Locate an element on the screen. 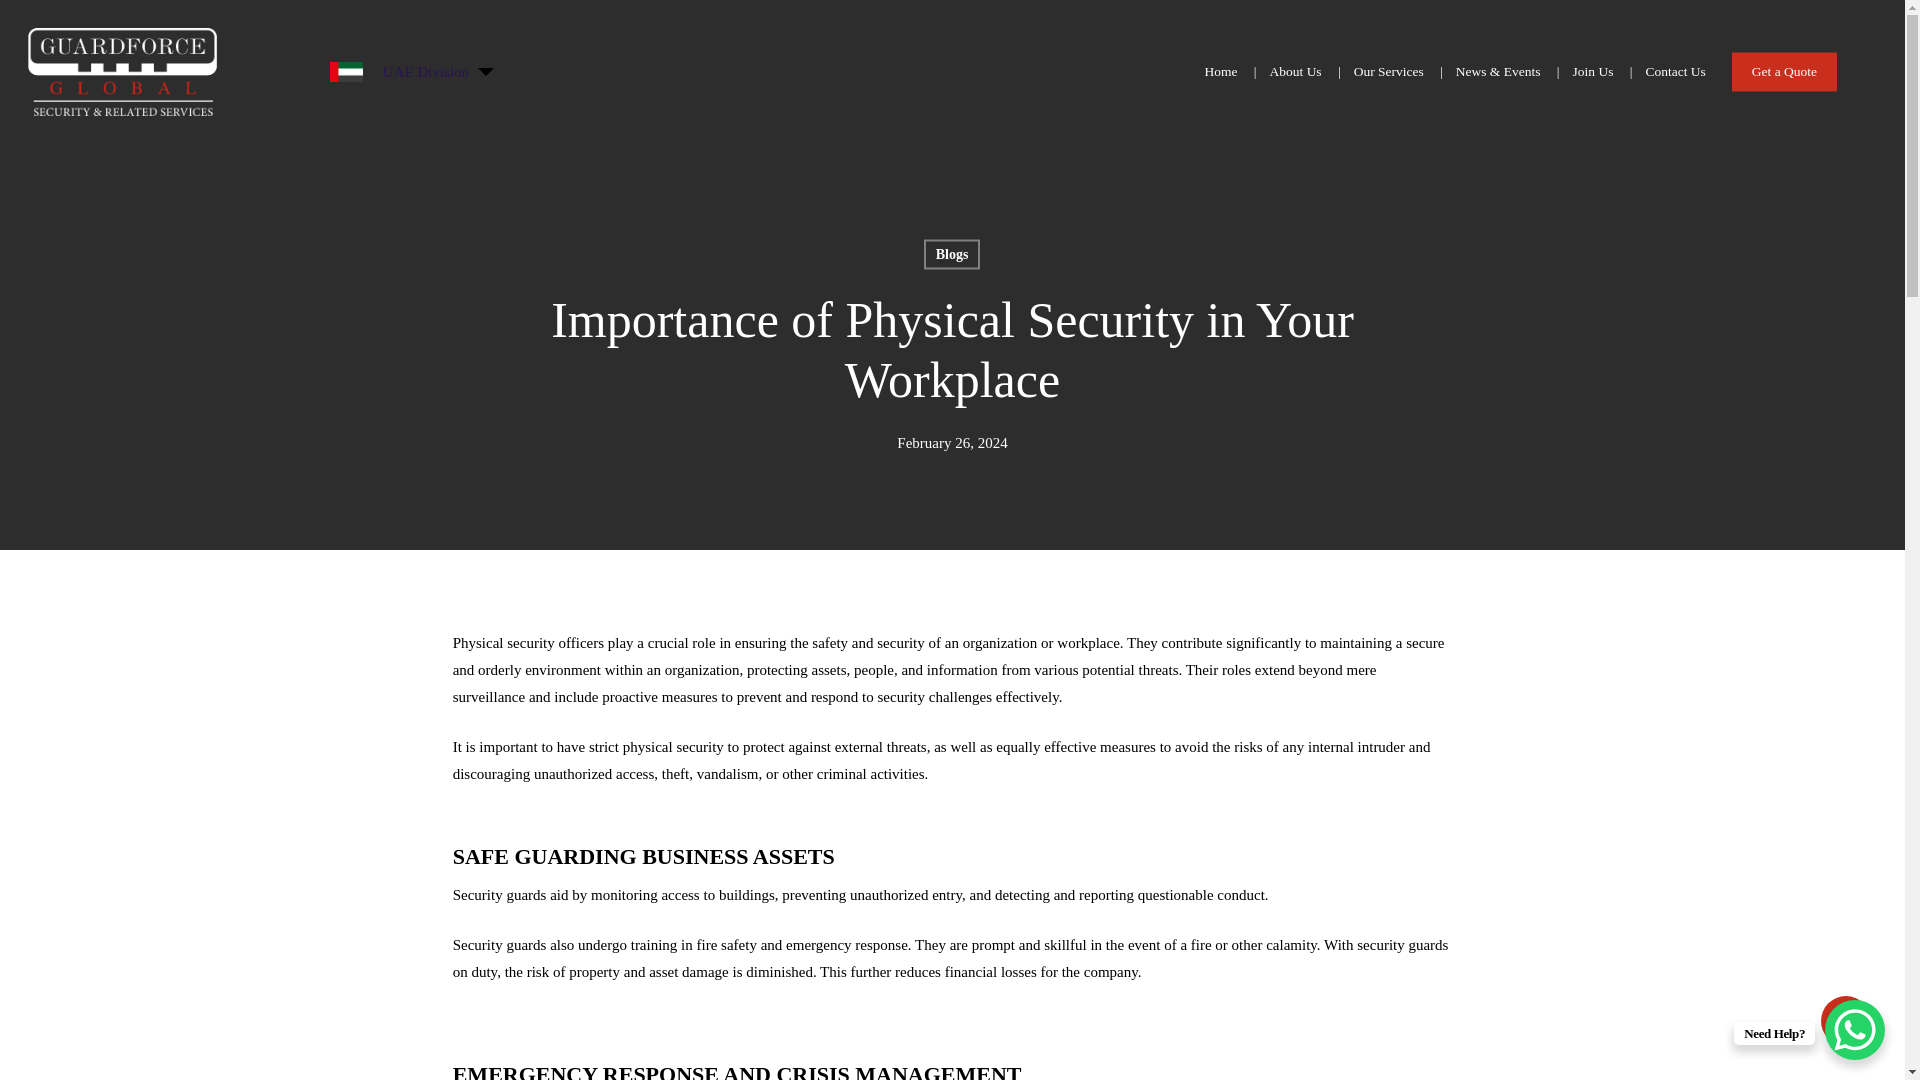 The image size is (1920, 1080). Join Us is located at coordinates (1592, 72).